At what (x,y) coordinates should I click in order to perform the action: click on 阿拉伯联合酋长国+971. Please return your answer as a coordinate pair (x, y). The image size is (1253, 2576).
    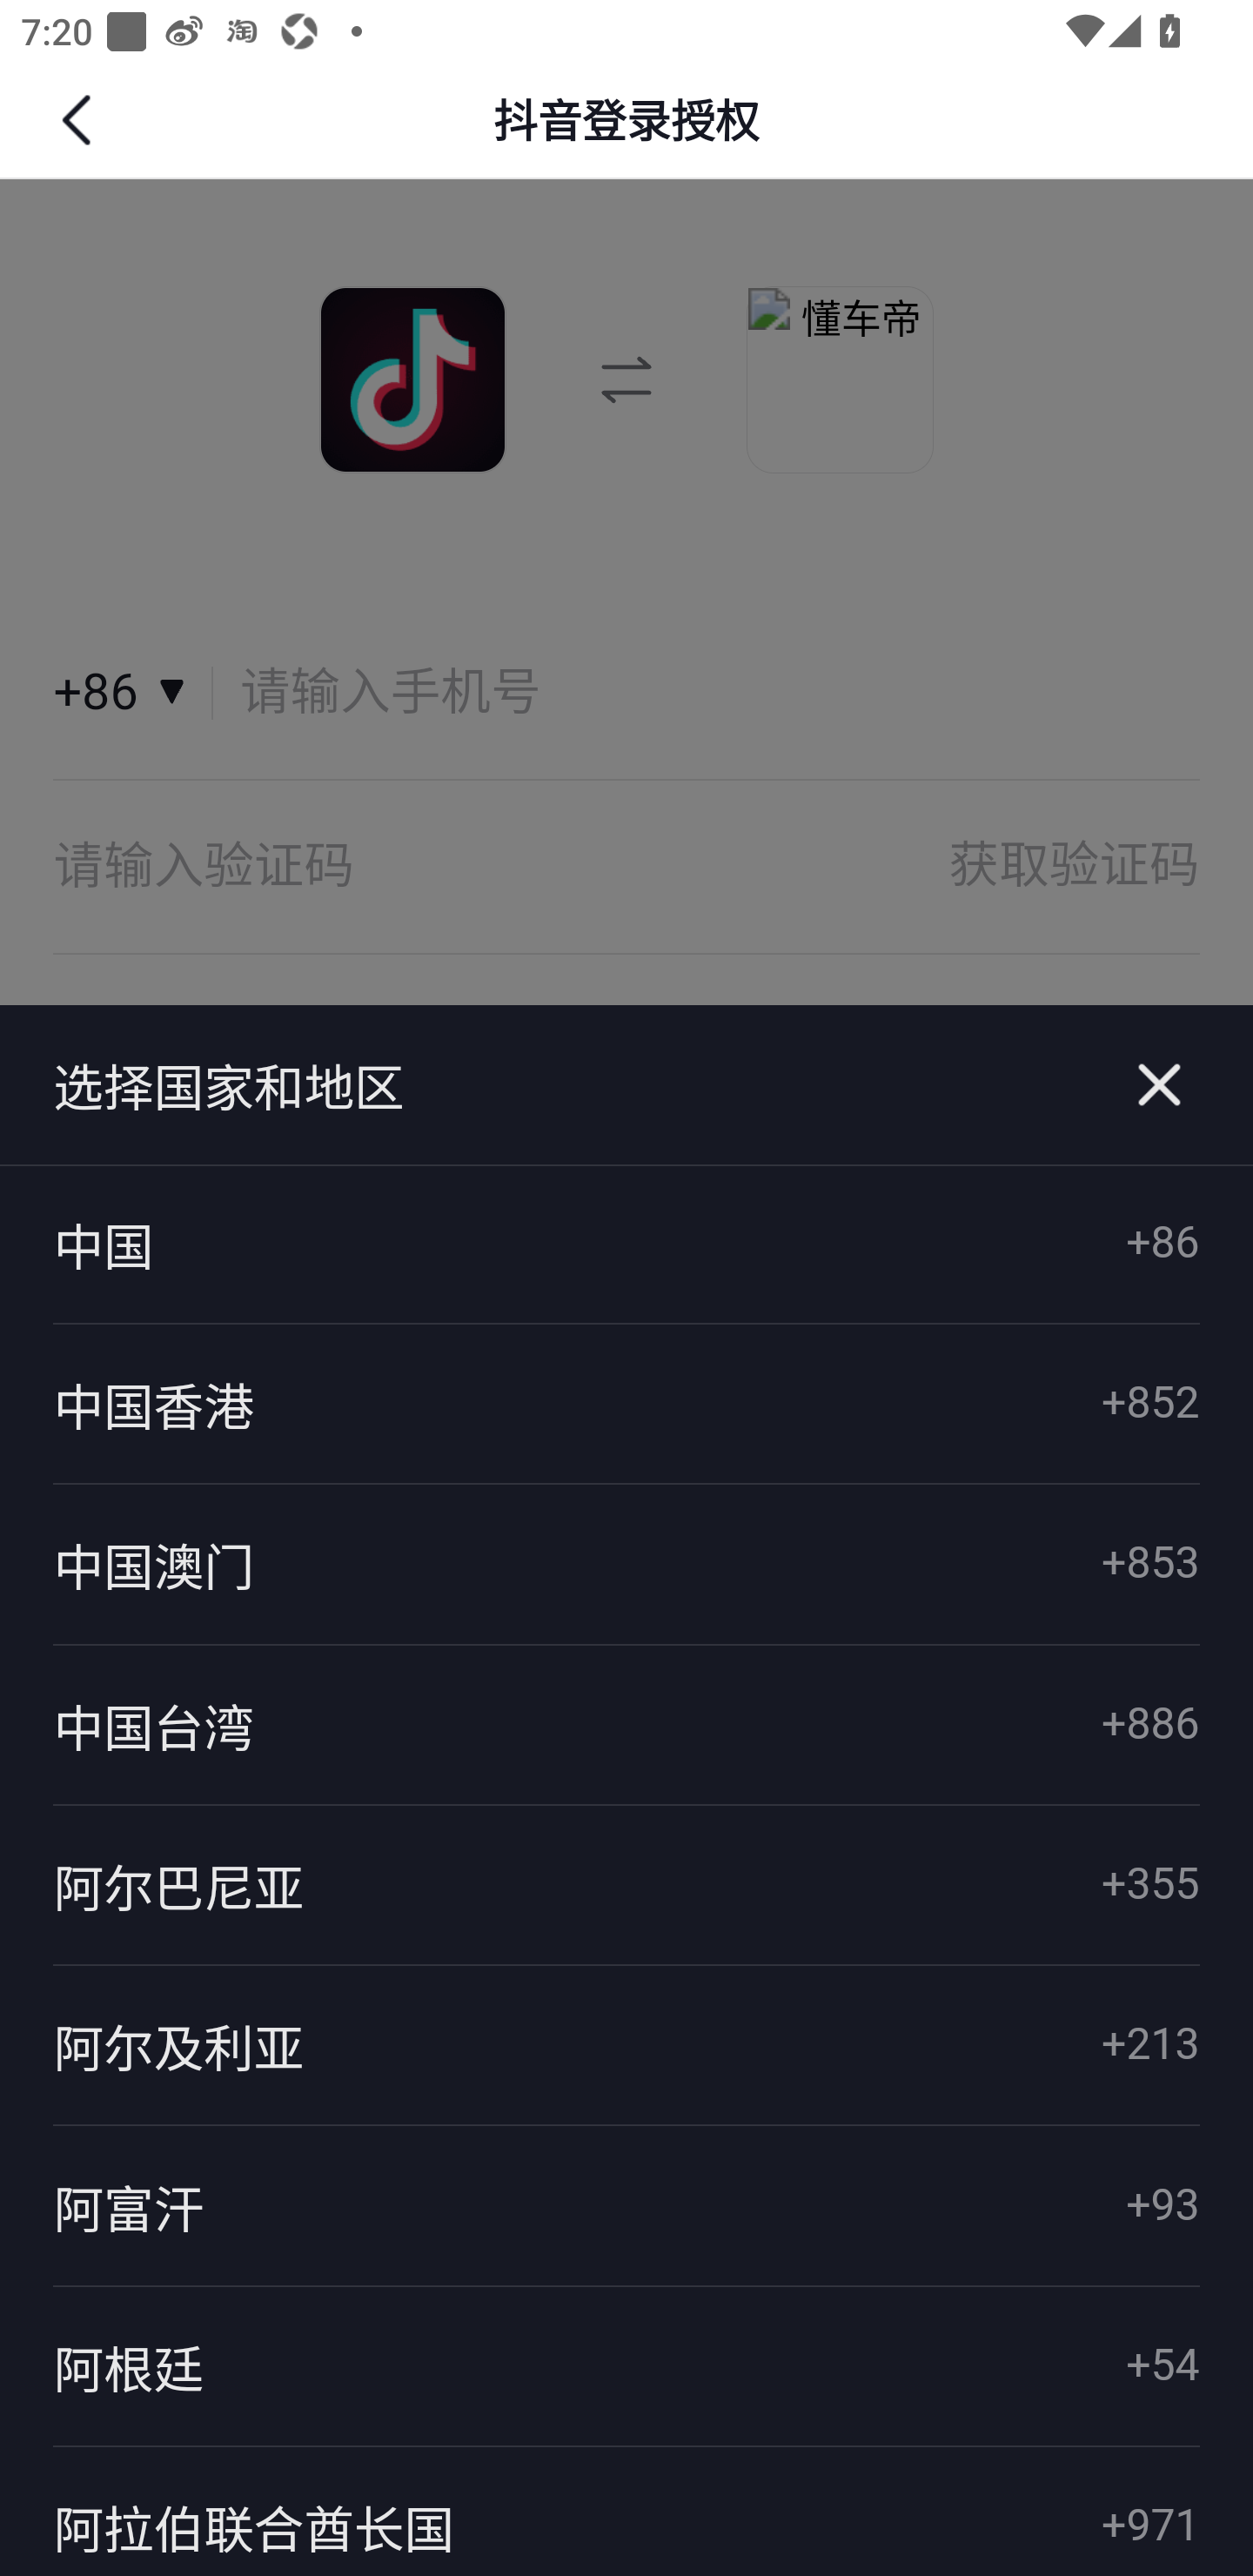
    Looking at the image, I should click on (626, 2510).